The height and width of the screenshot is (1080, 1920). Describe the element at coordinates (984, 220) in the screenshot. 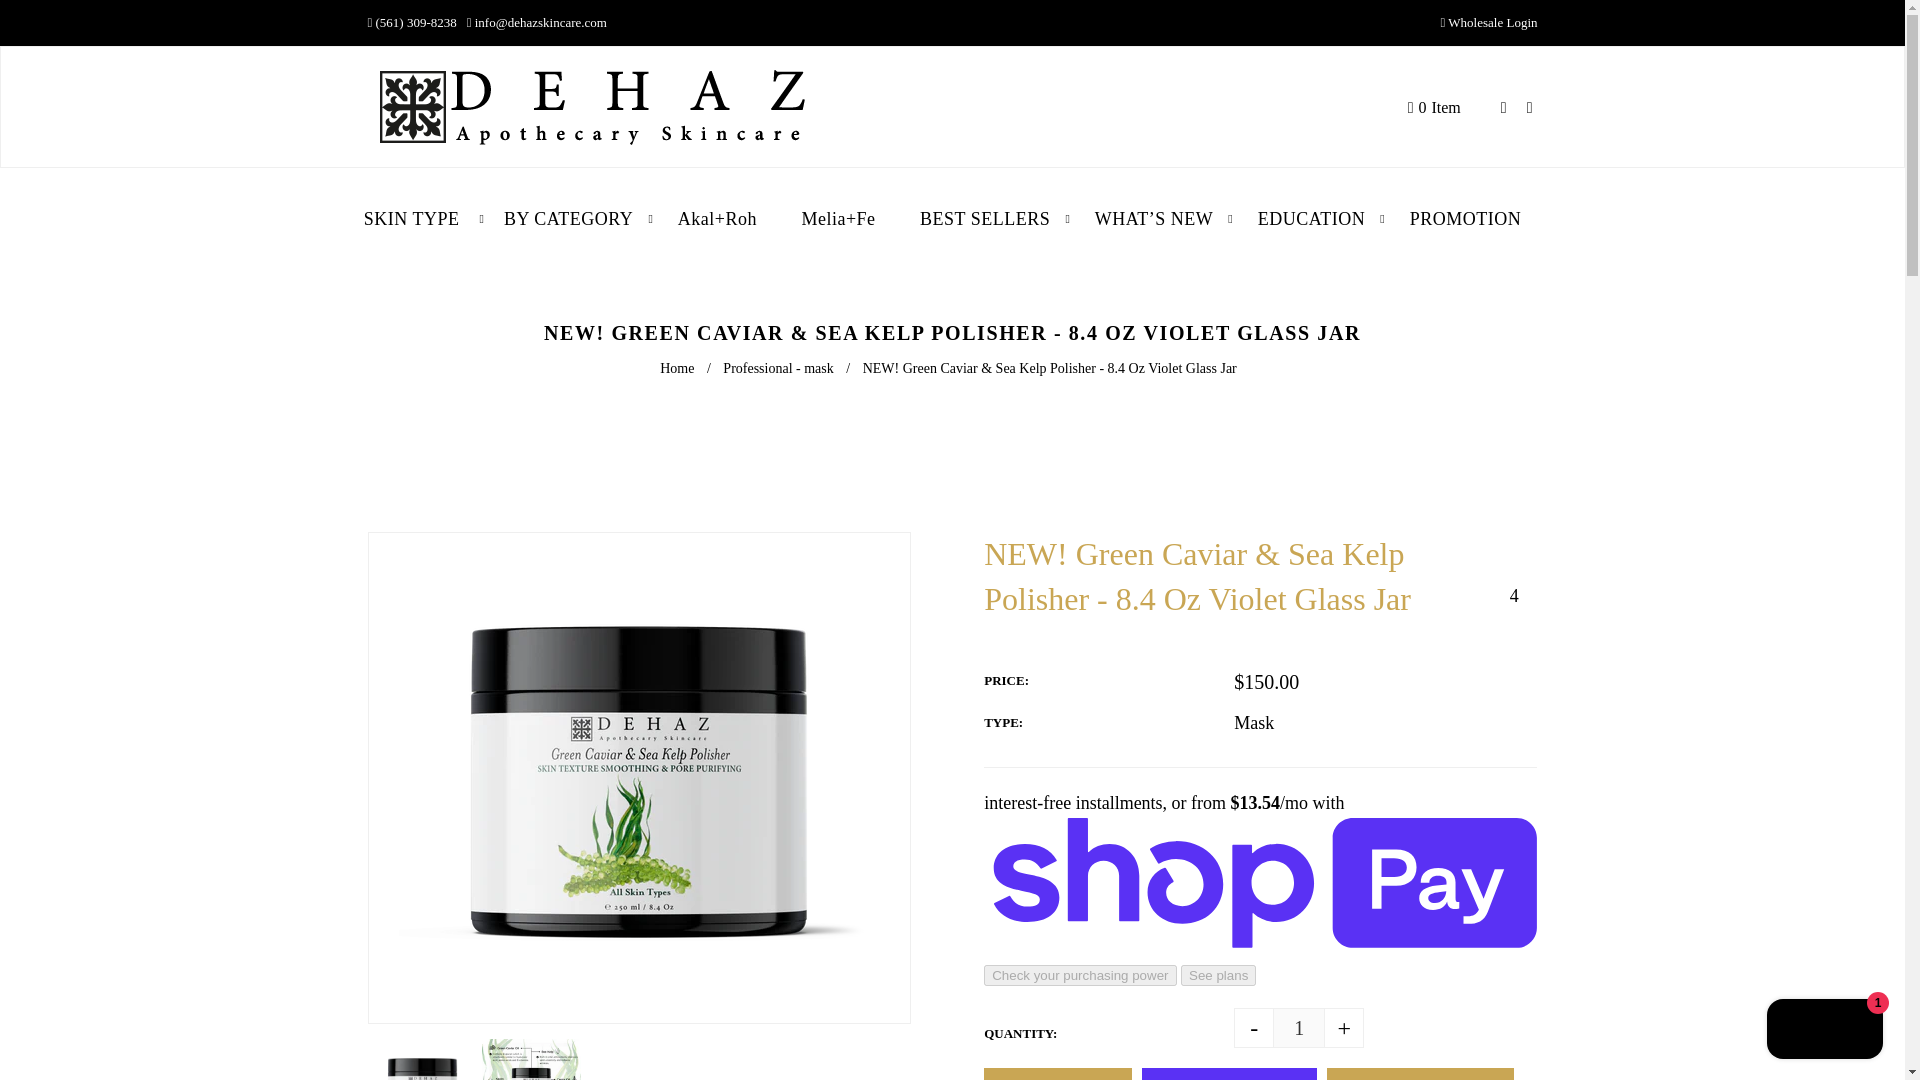

I see `BEST SELLERS` at that location.